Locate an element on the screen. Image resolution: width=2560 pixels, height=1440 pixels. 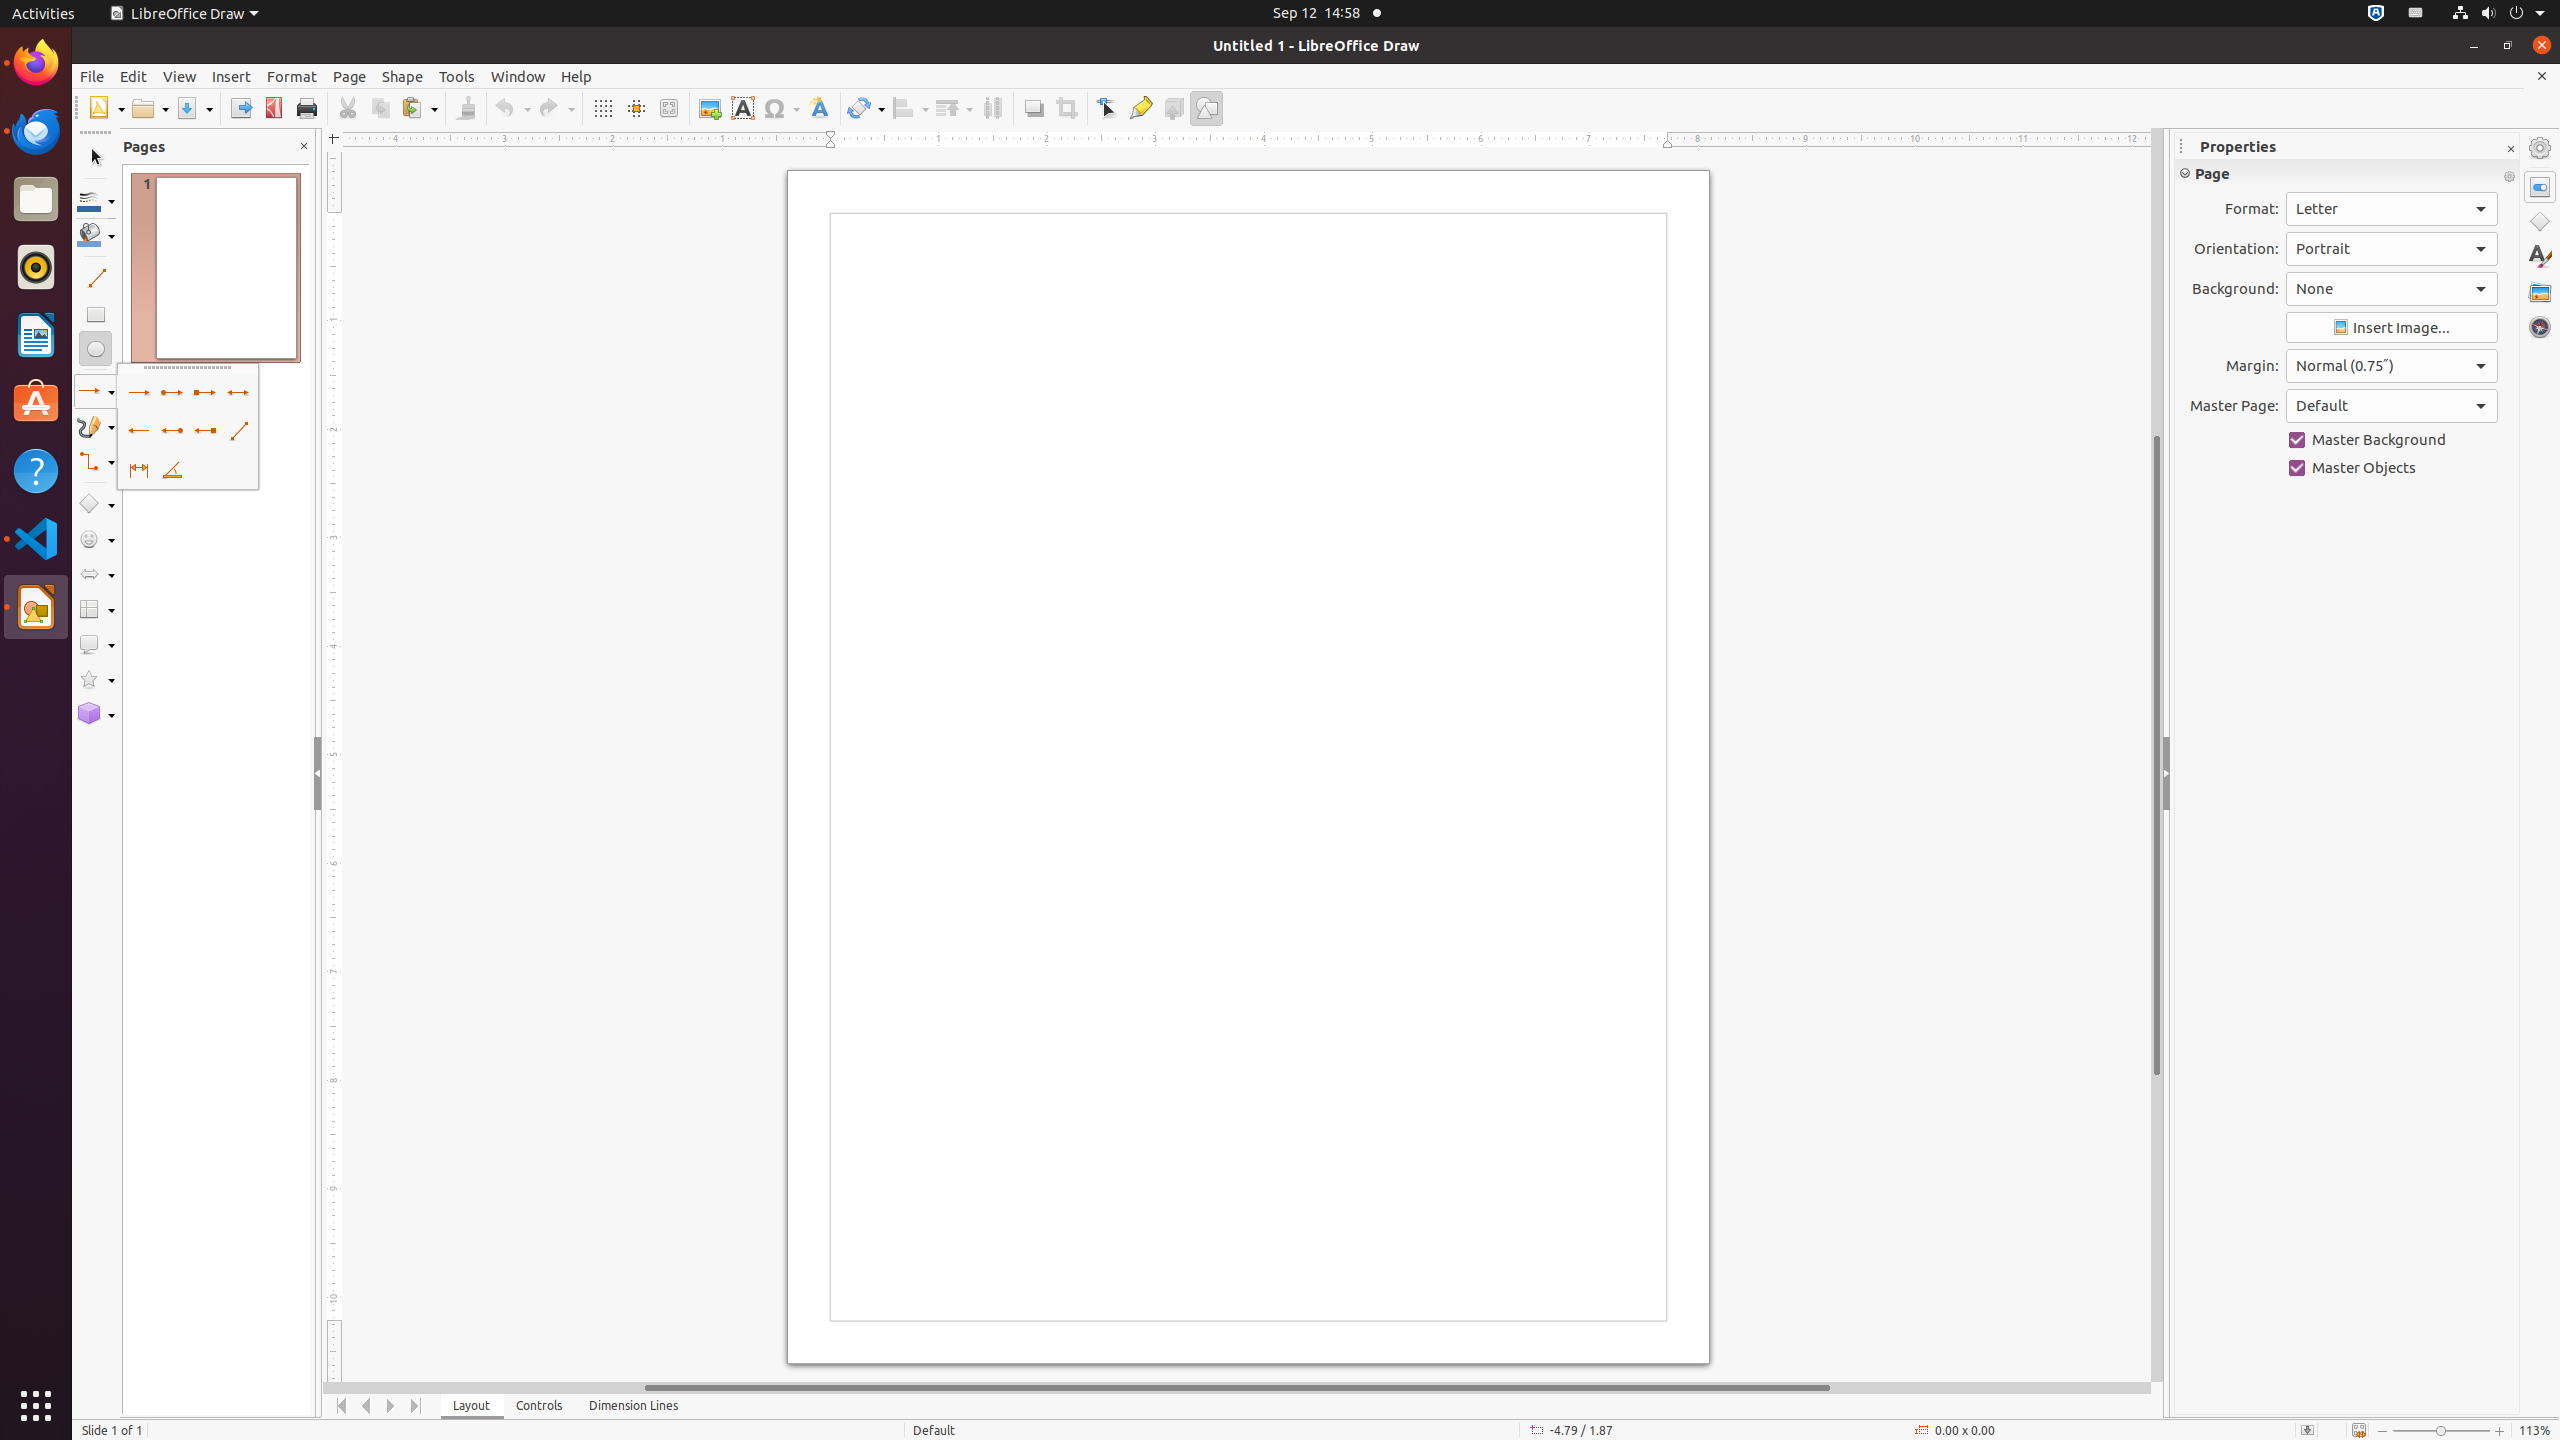
Shadow is located at coordinates (1034, 108).